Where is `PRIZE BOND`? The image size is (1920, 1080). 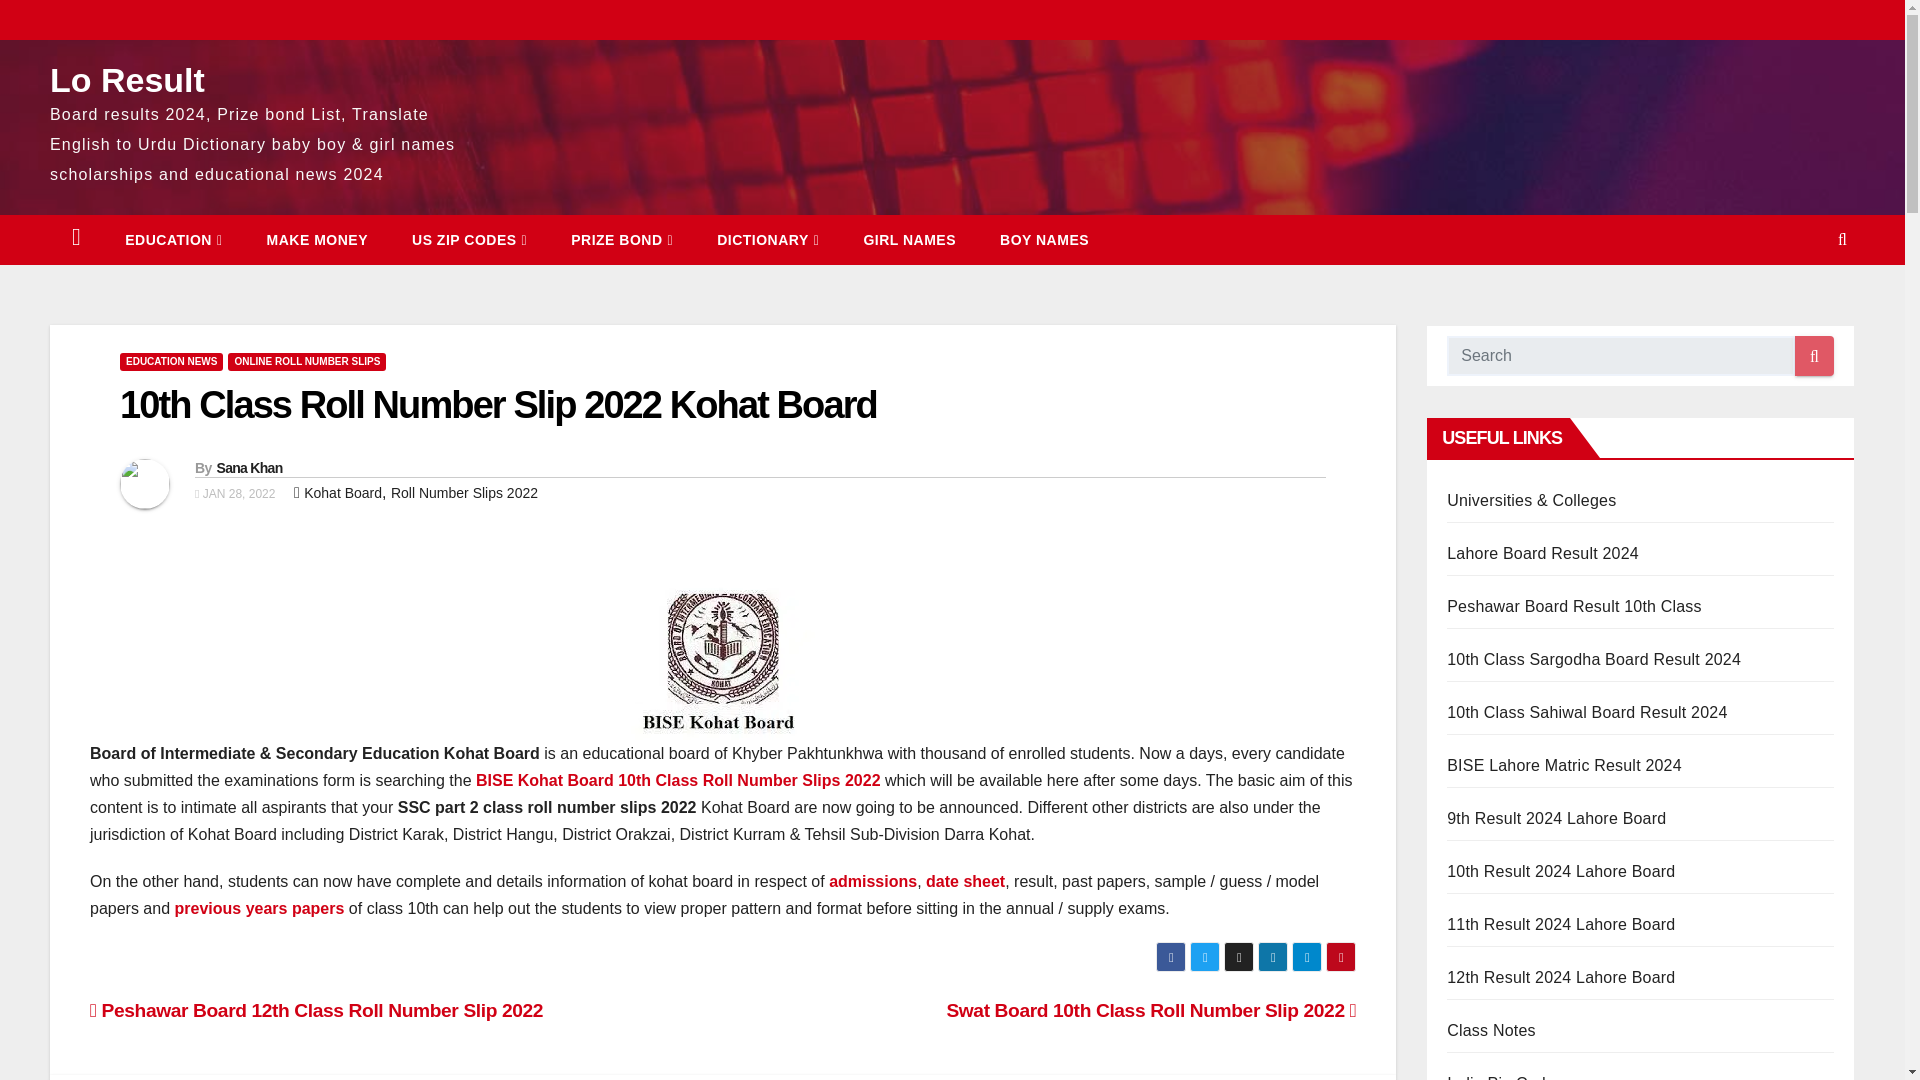 PRIZE BOND is located at coordinates (622, 239).